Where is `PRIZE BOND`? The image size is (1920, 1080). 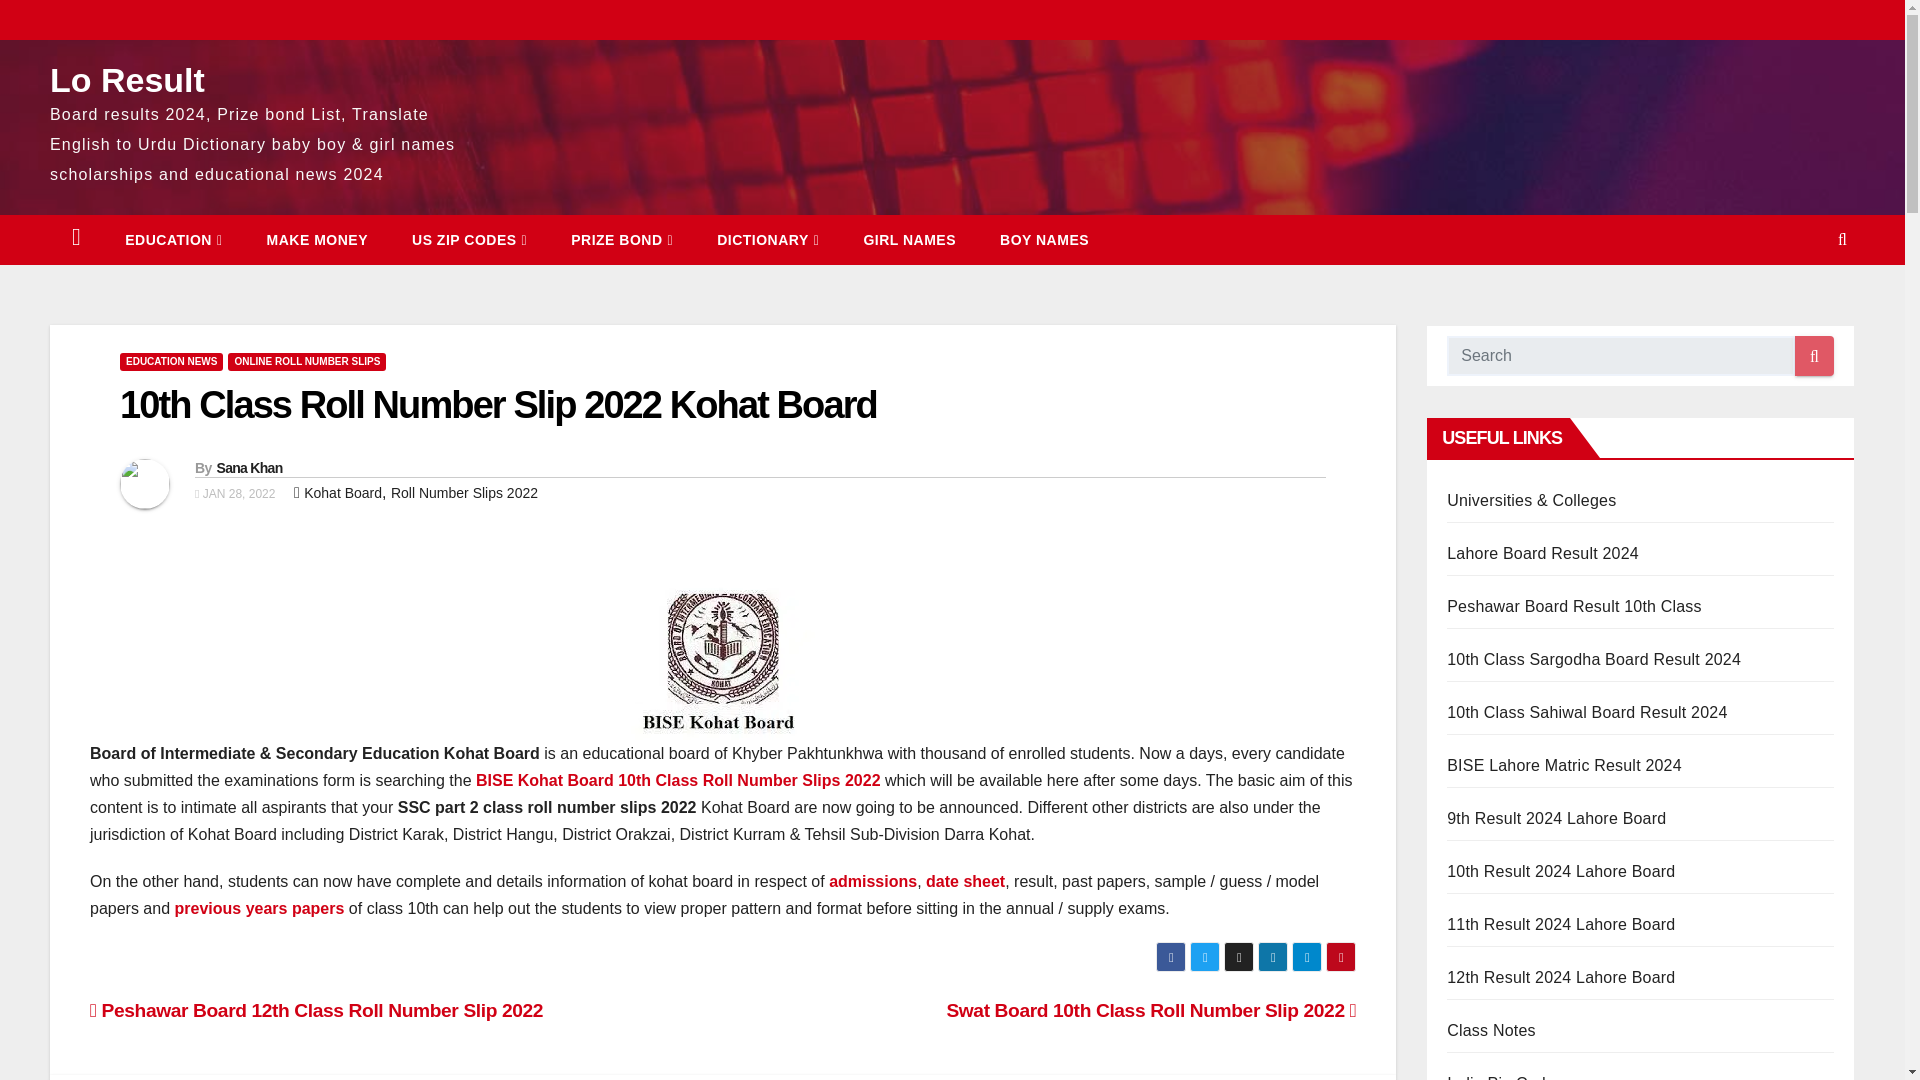 PRIZE BOND is located at coordinates (622, 239).